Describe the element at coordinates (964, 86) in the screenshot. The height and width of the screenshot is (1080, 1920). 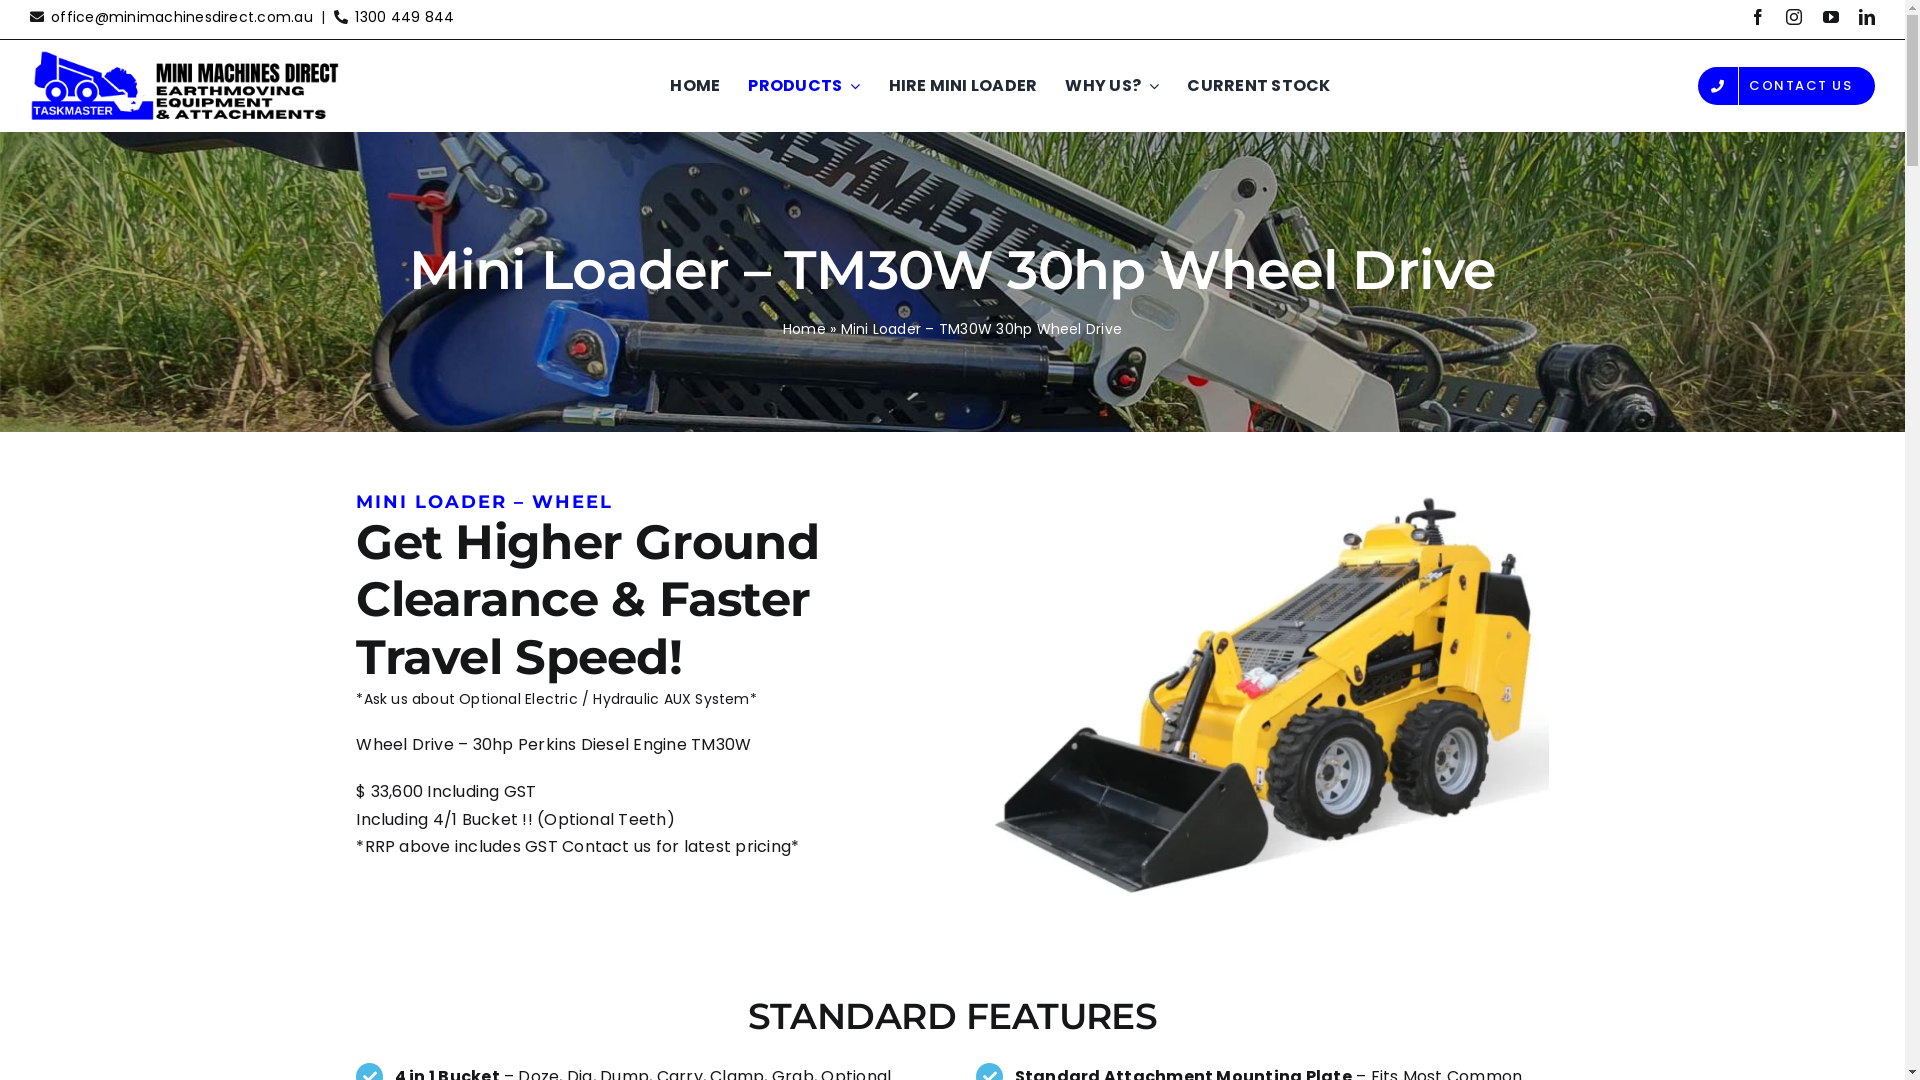
I see `HIRE MINI LOADER` at that location.